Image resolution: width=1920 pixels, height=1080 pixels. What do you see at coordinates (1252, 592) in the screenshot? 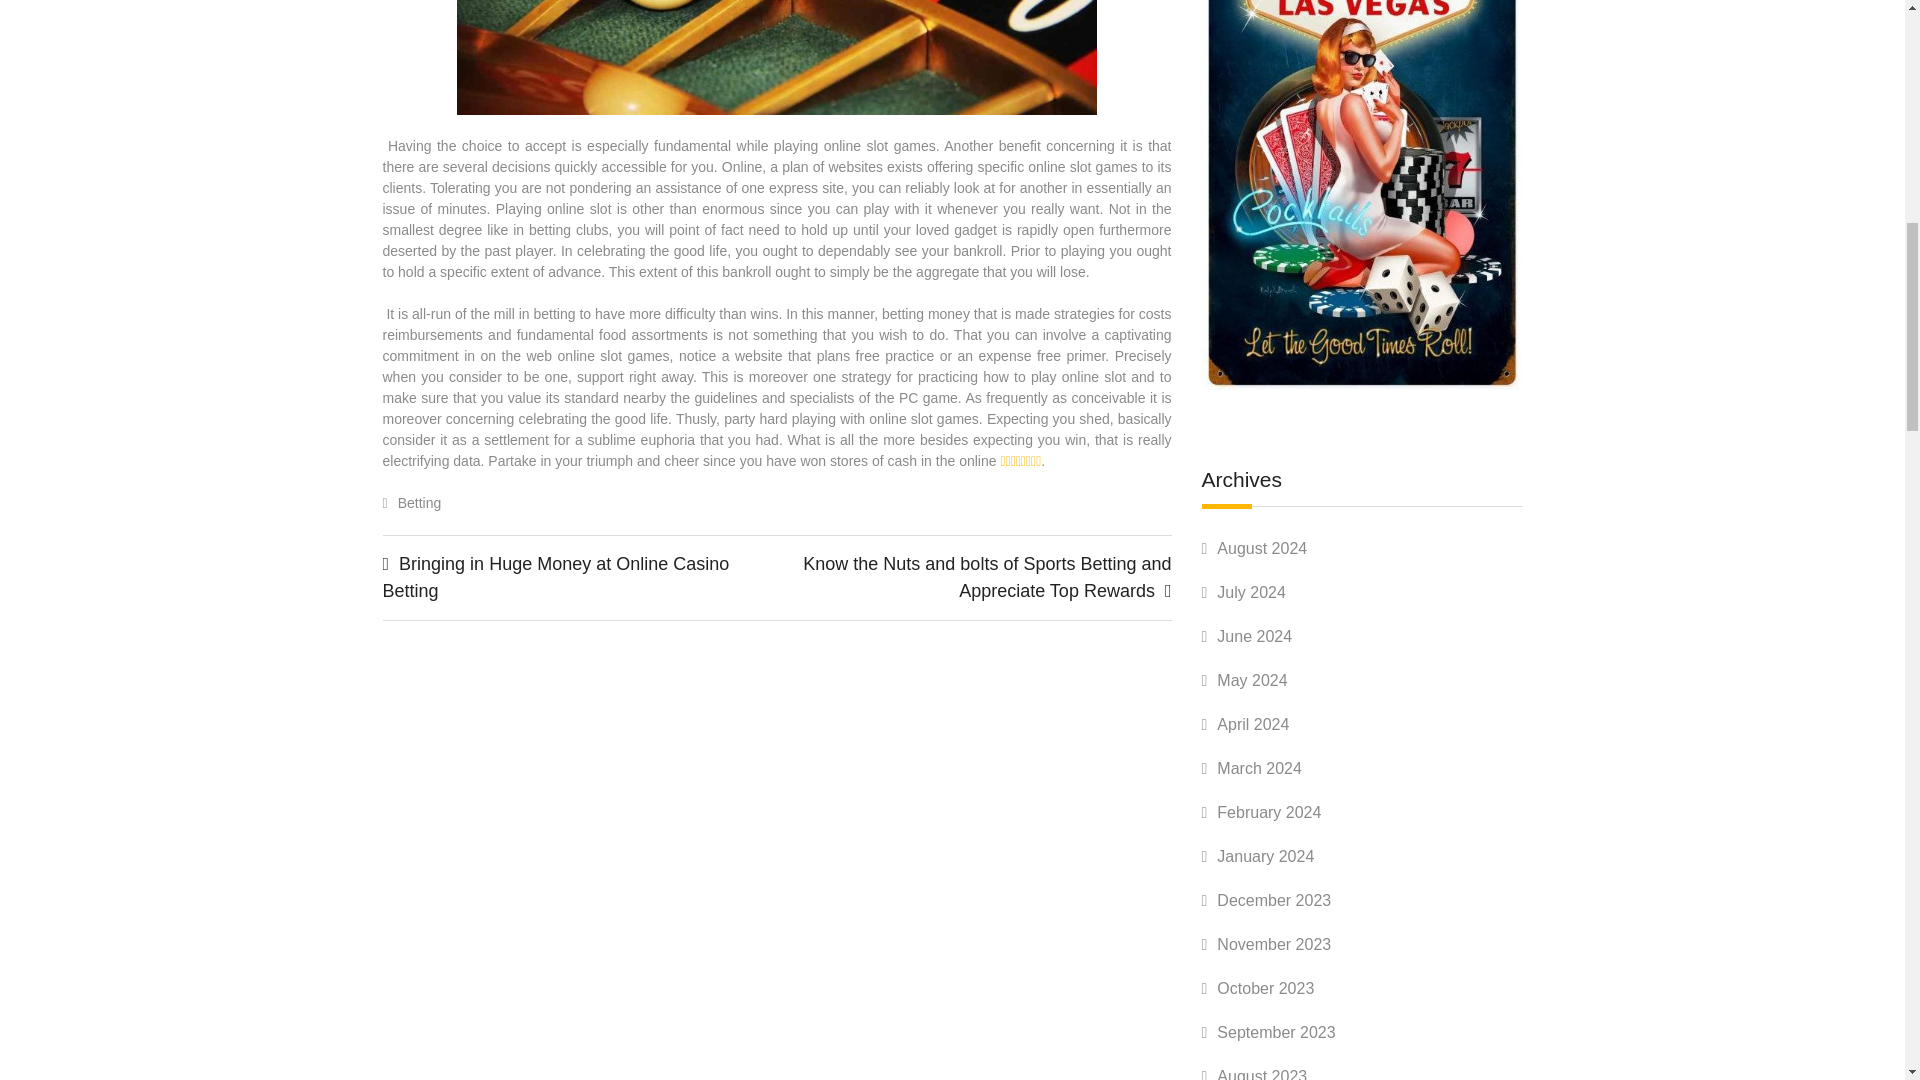
I see `July 2024` at bounding box center [1252, 592].